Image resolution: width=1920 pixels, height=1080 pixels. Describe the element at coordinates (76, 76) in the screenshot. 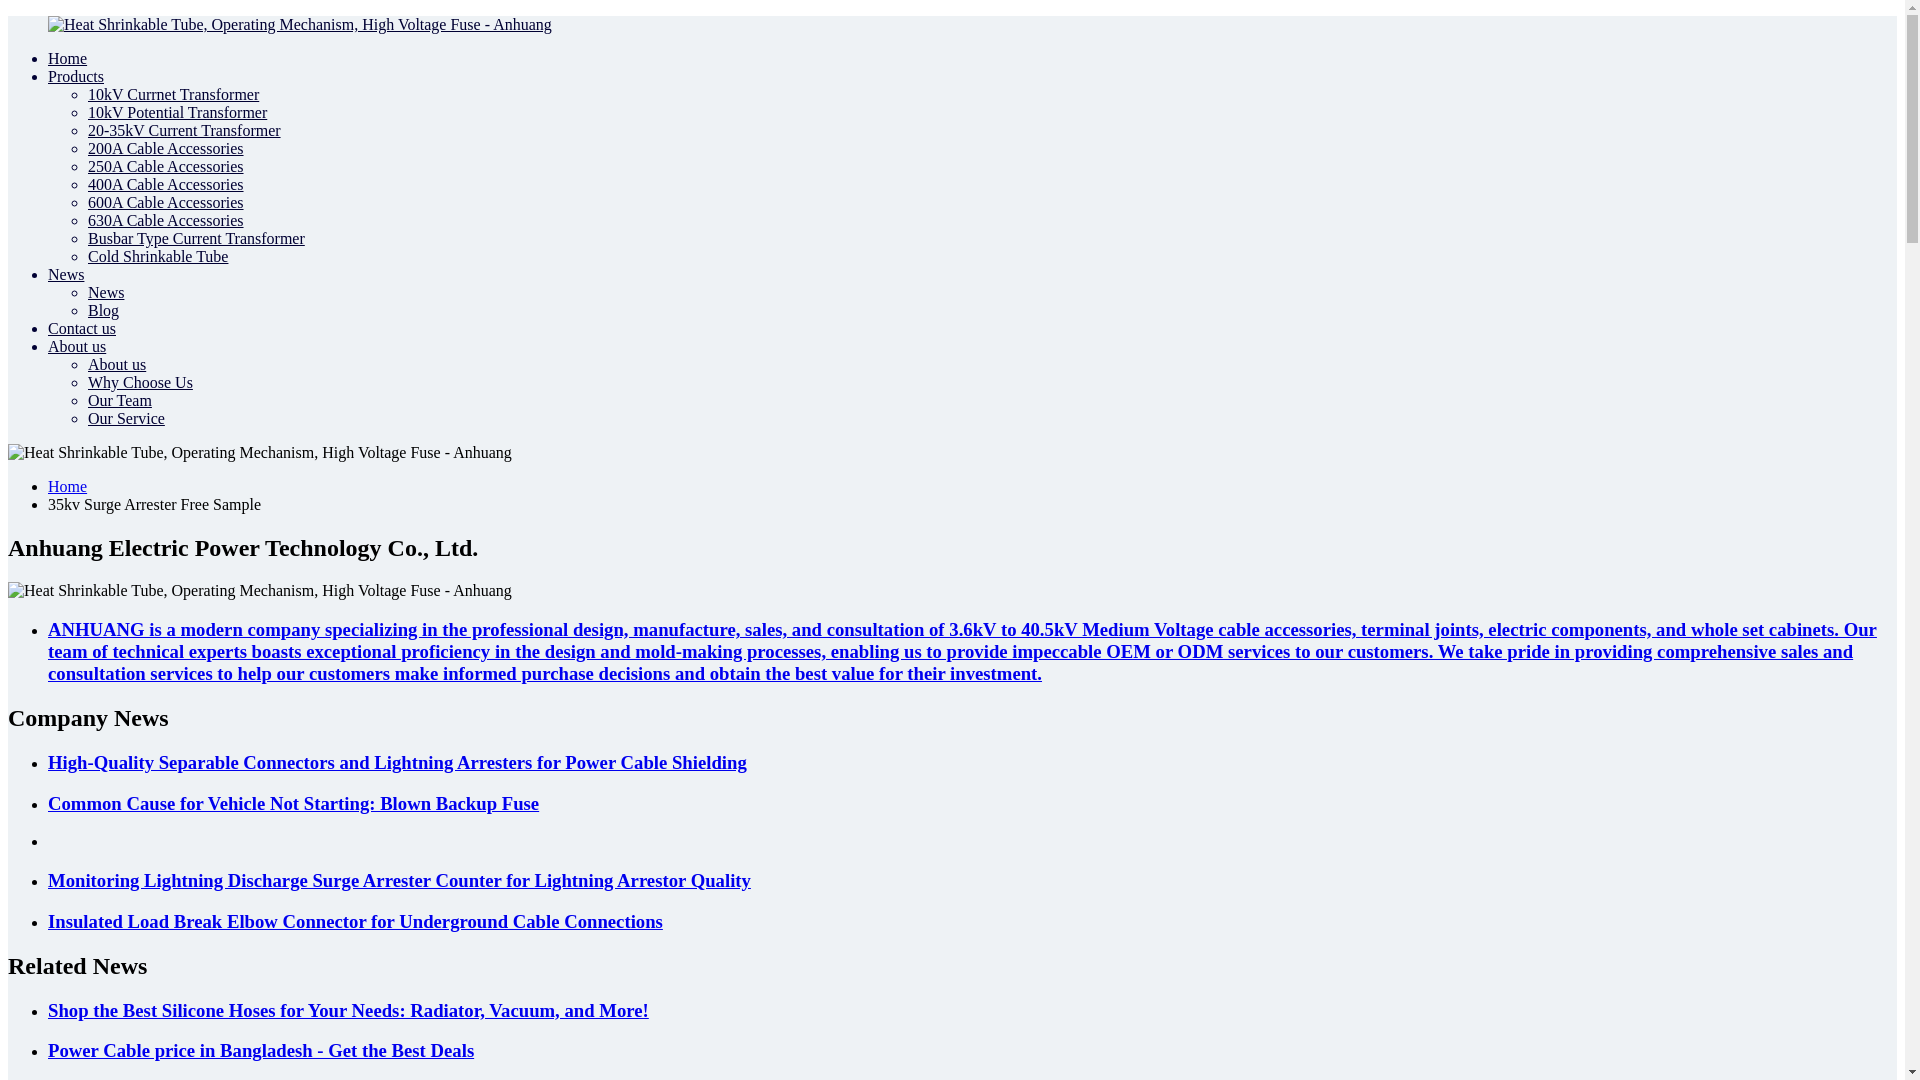

I see `Products` at that location.